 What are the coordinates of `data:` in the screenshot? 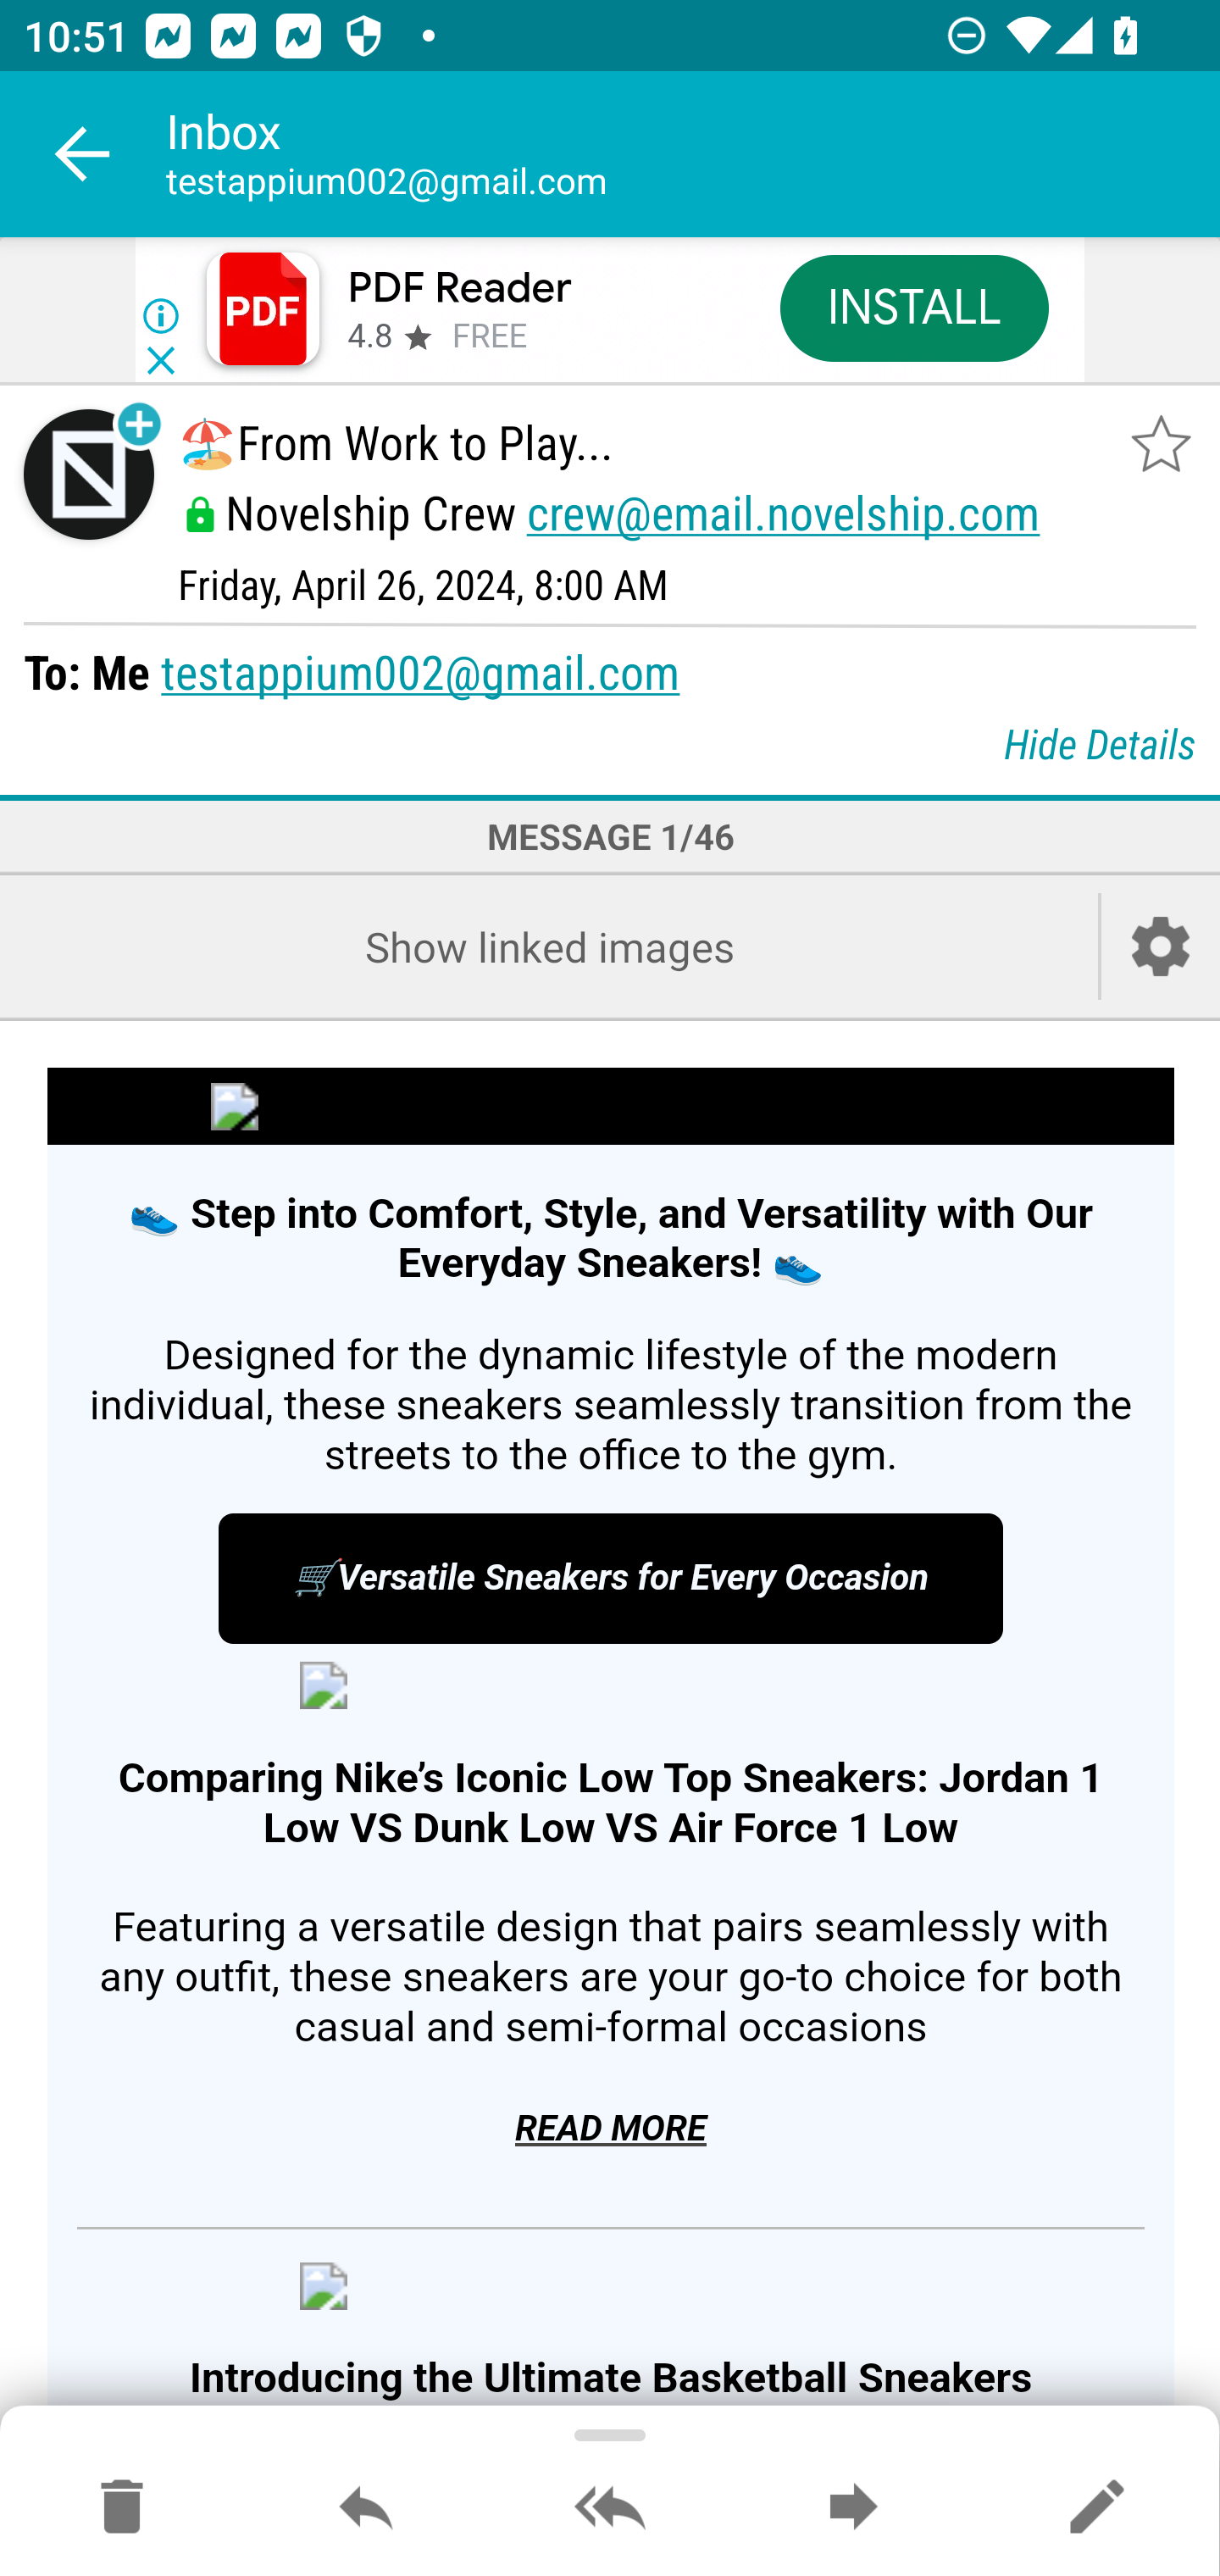 It's located at (610, 1106).